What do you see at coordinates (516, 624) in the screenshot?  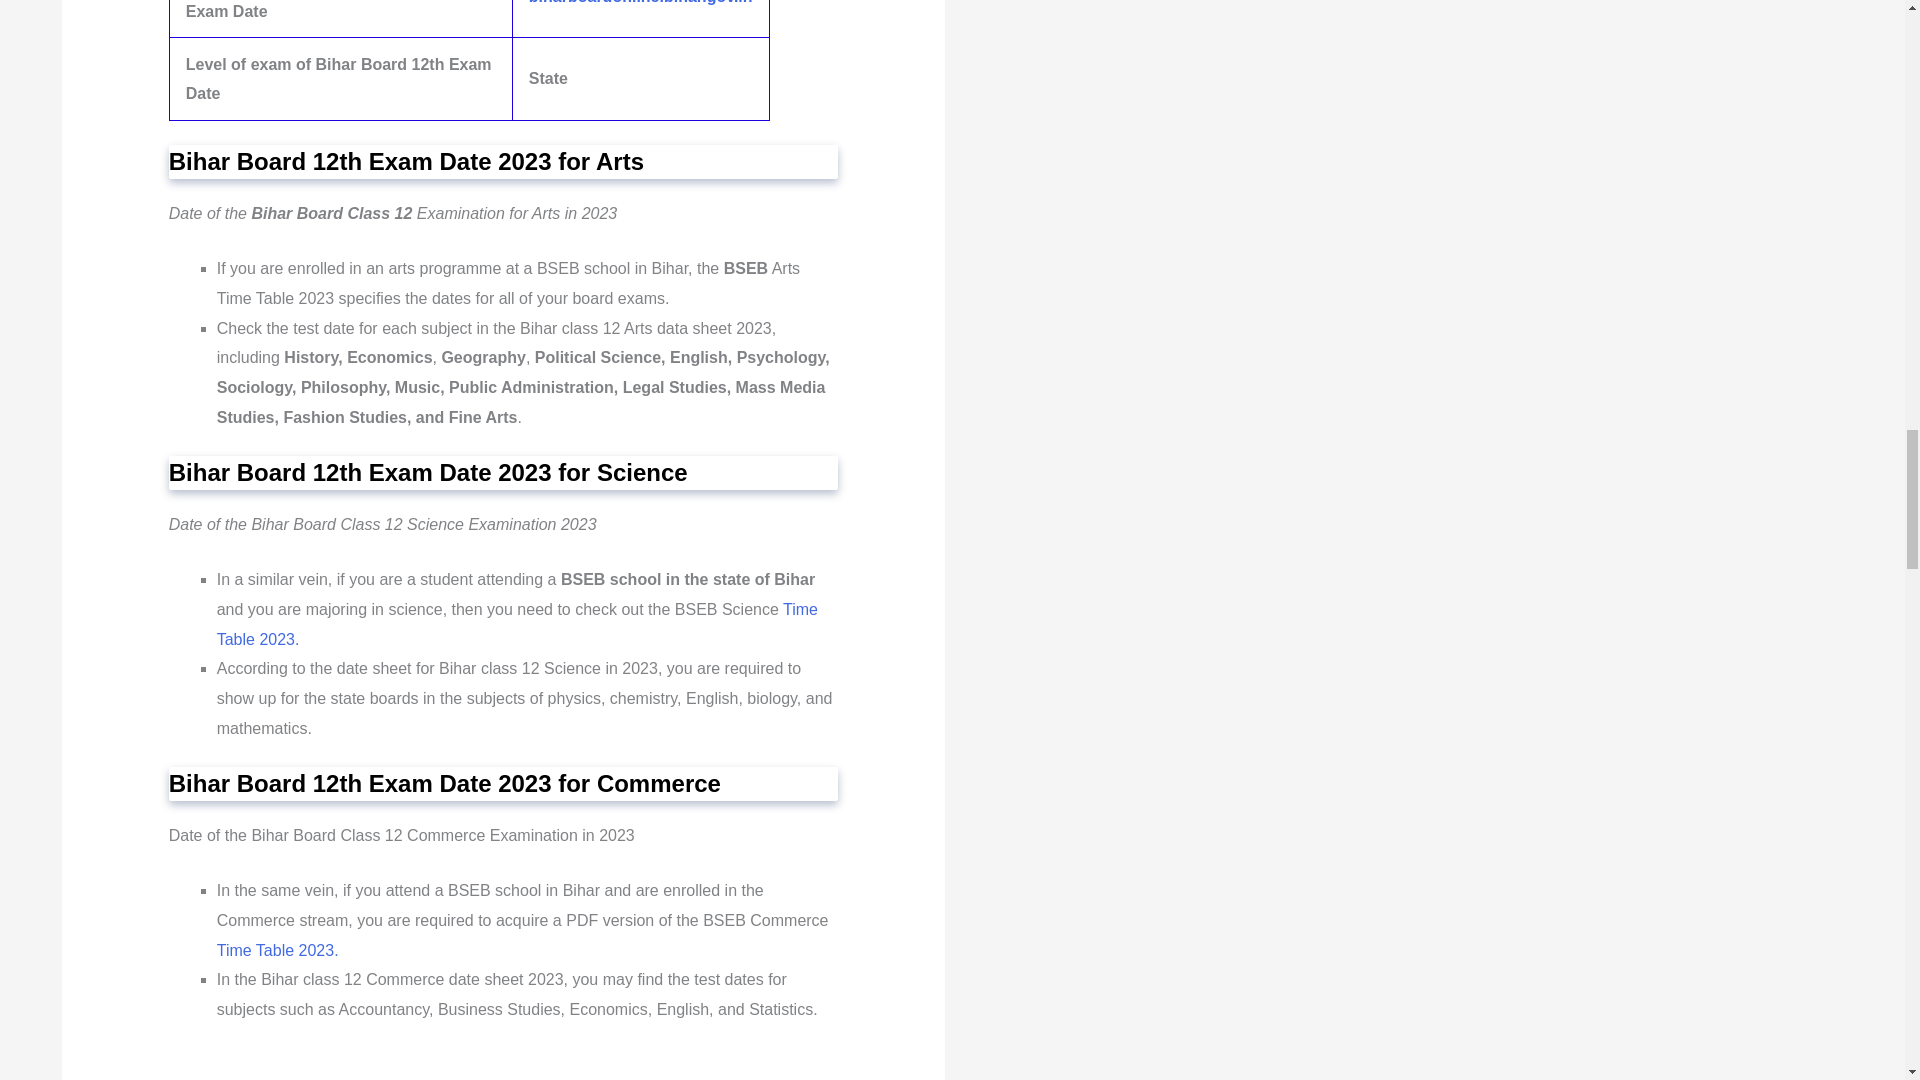 I see `Time Table 2023.` at bounding box center [516, 624].